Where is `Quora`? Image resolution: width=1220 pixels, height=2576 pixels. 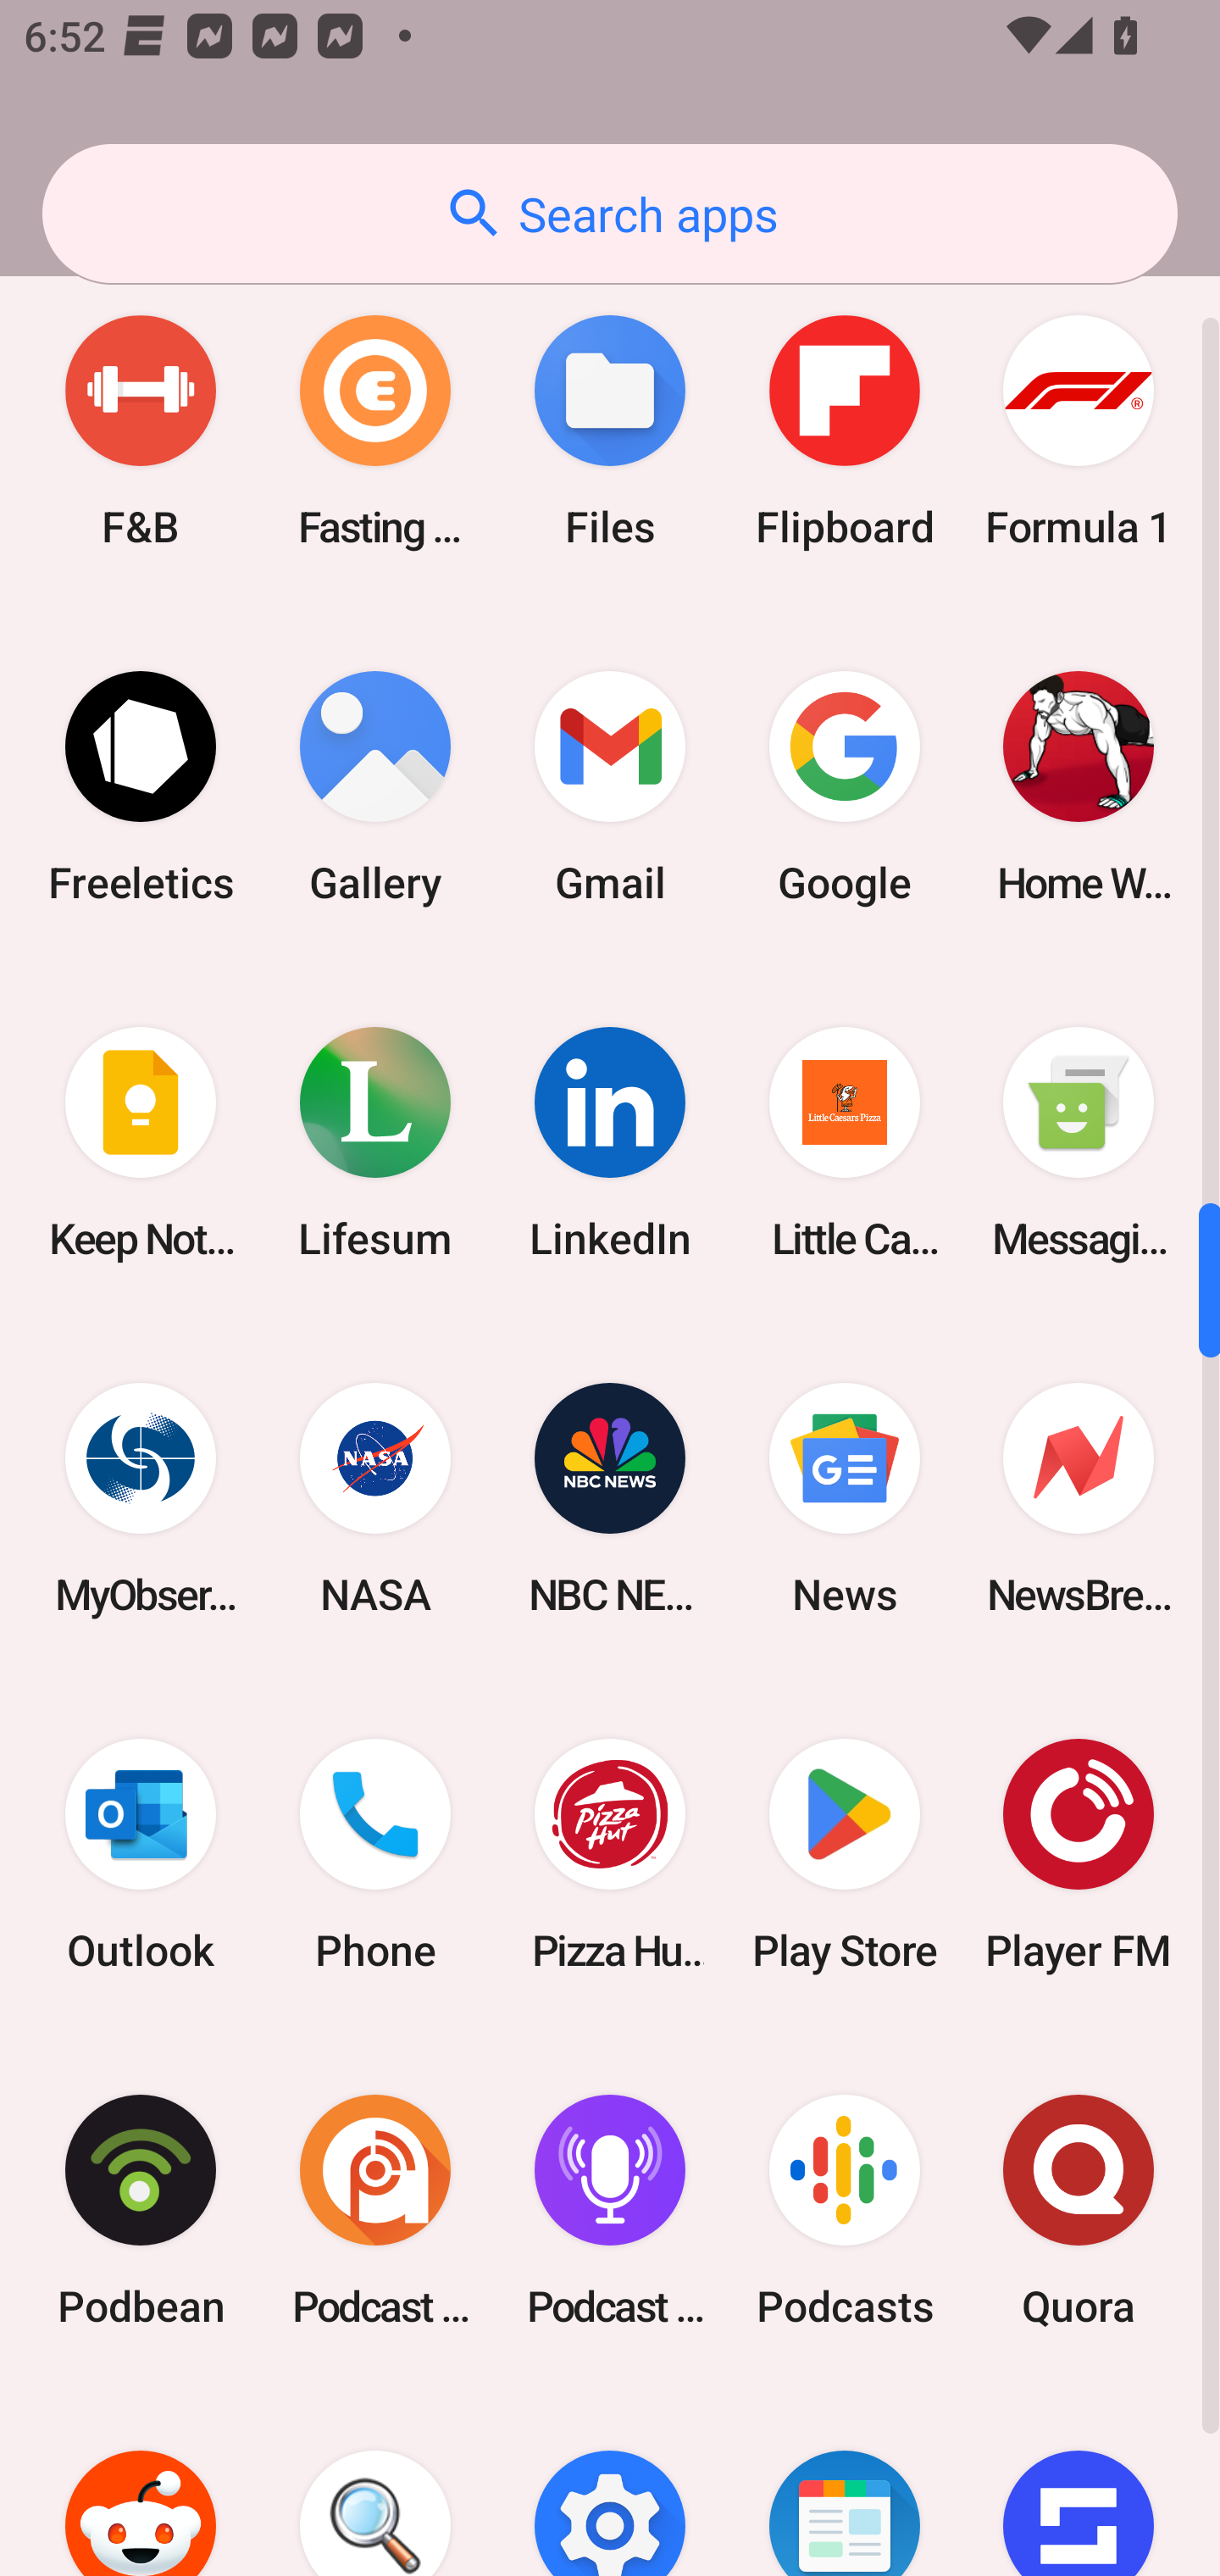 Quora is located at coordinates (1079, 2210).